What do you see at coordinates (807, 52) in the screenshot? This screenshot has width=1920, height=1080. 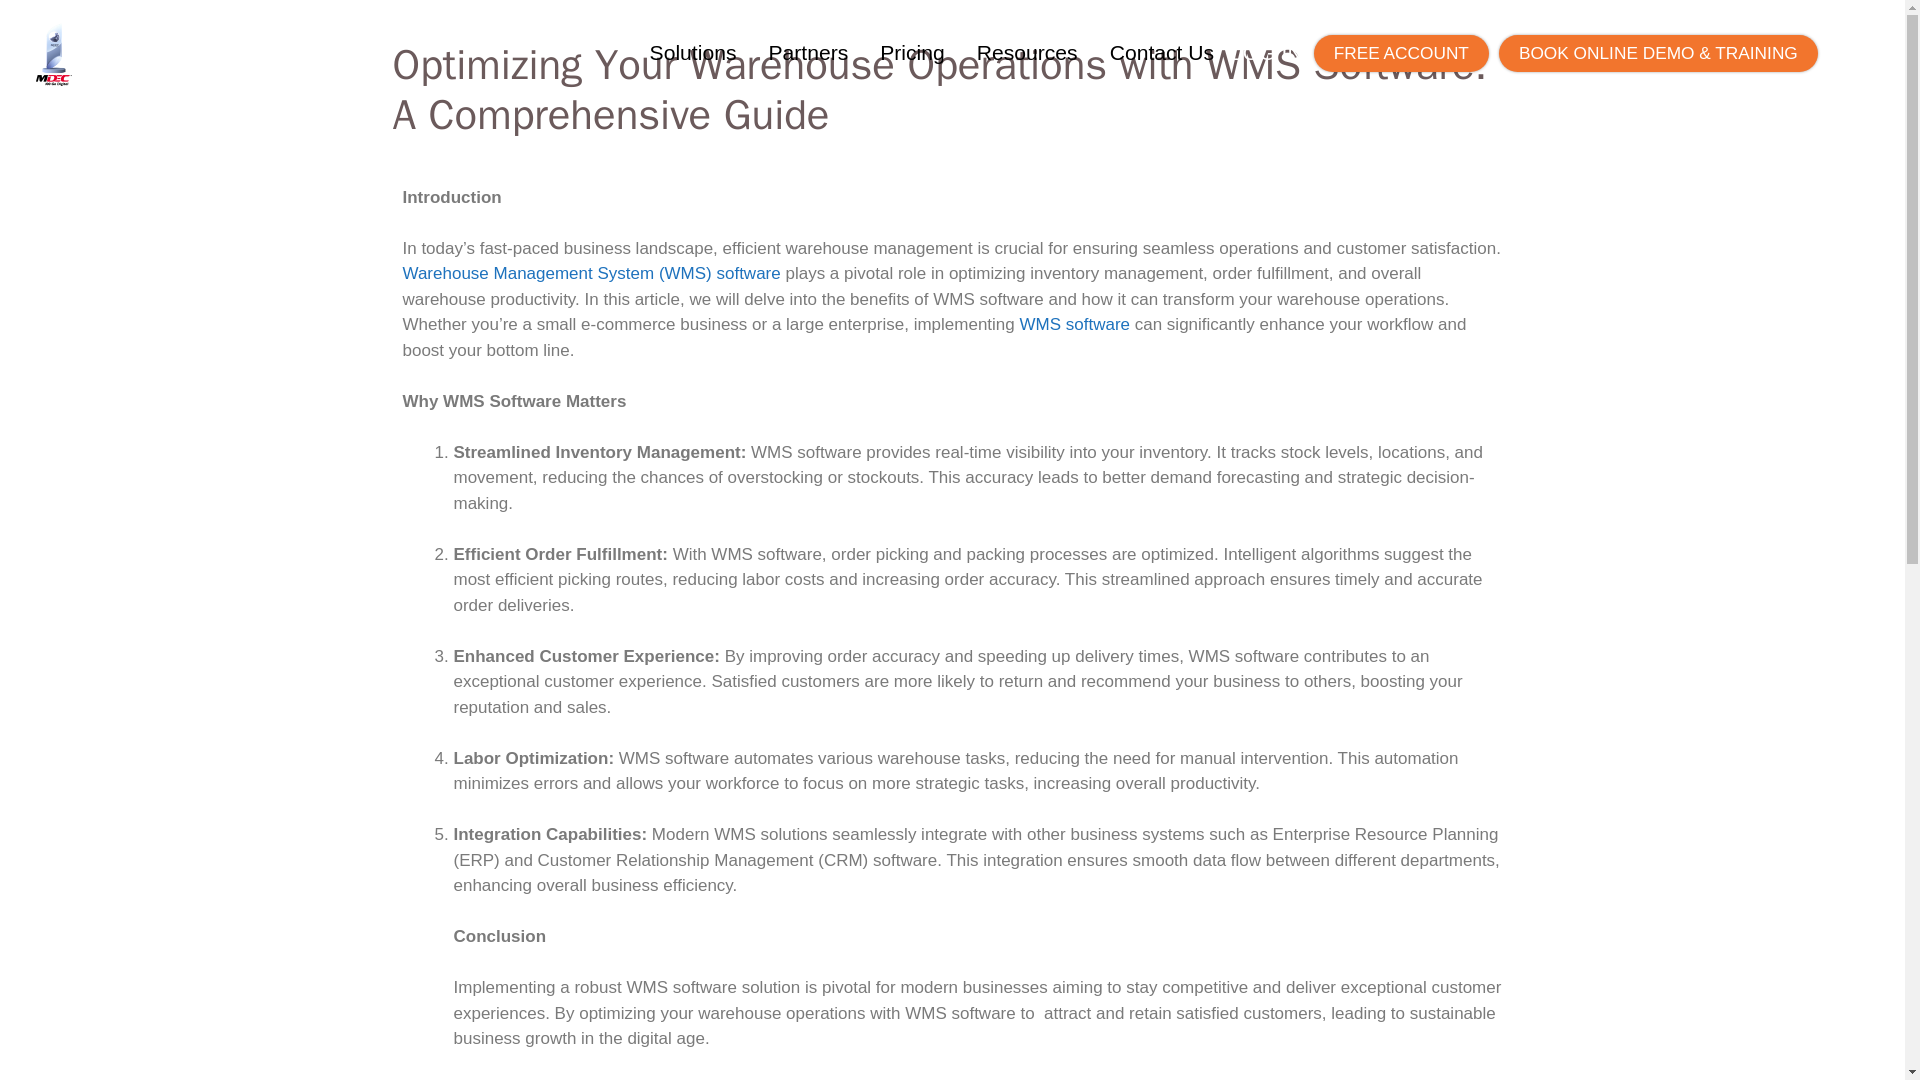 I see `Partners` at bounding box center [807, 52].